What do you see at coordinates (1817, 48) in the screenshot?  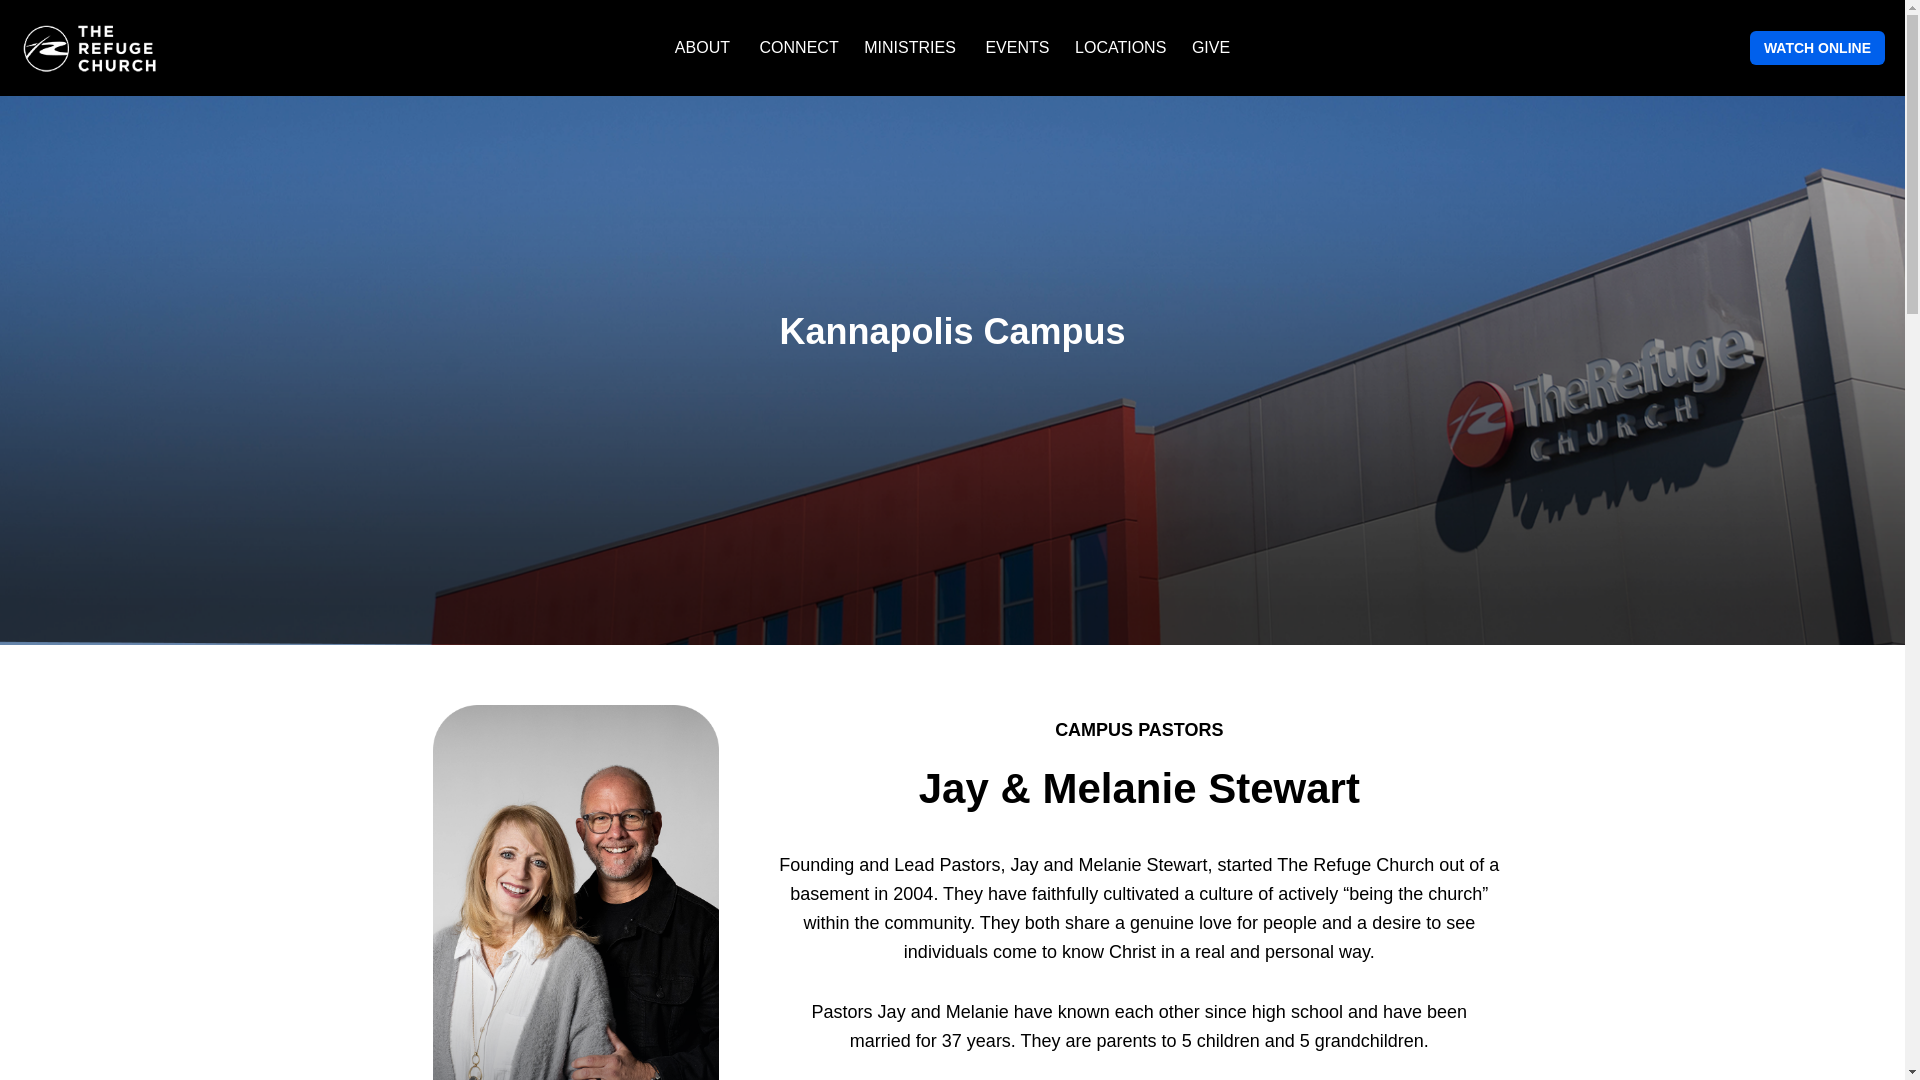 I see `WATCH ONLINE` at bounding box center [1817, 48].